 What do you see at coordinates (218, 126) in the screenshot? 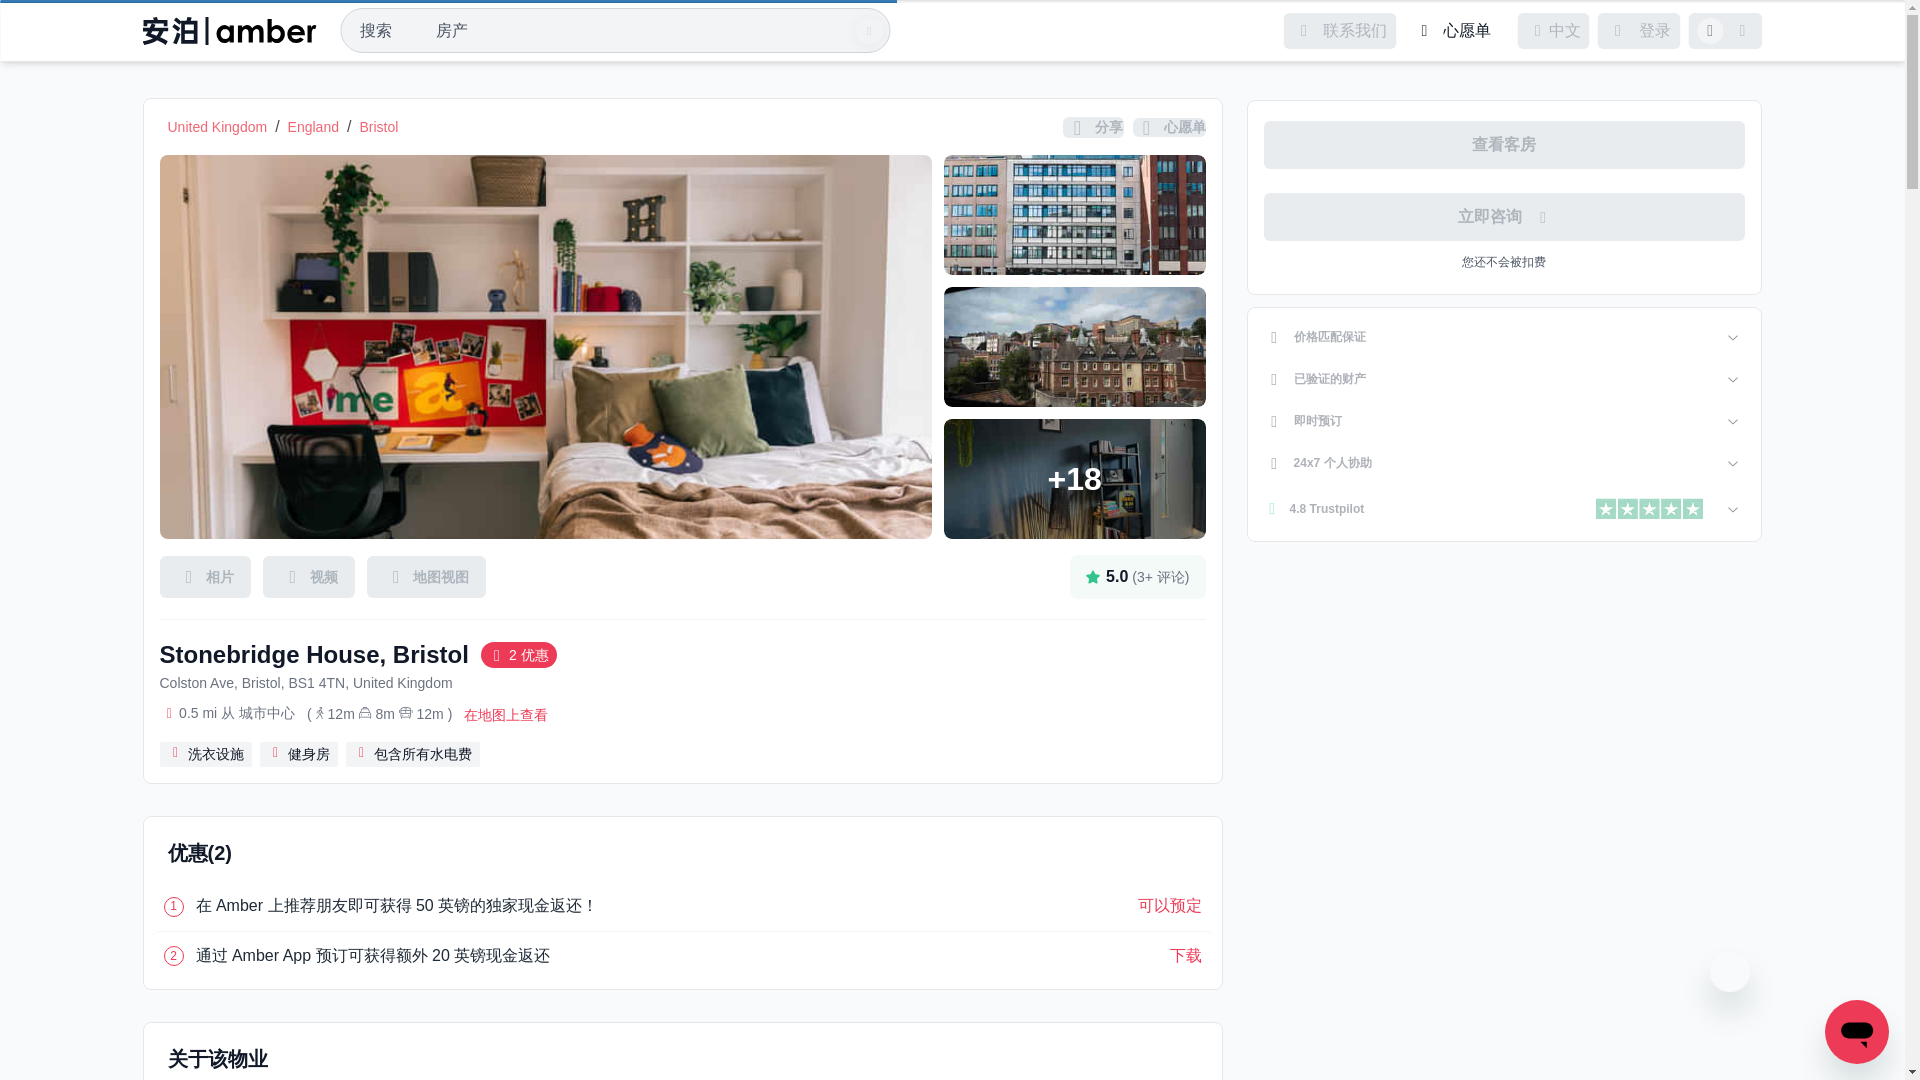
I see `United Kingdom` at bounding box center [218, 126].